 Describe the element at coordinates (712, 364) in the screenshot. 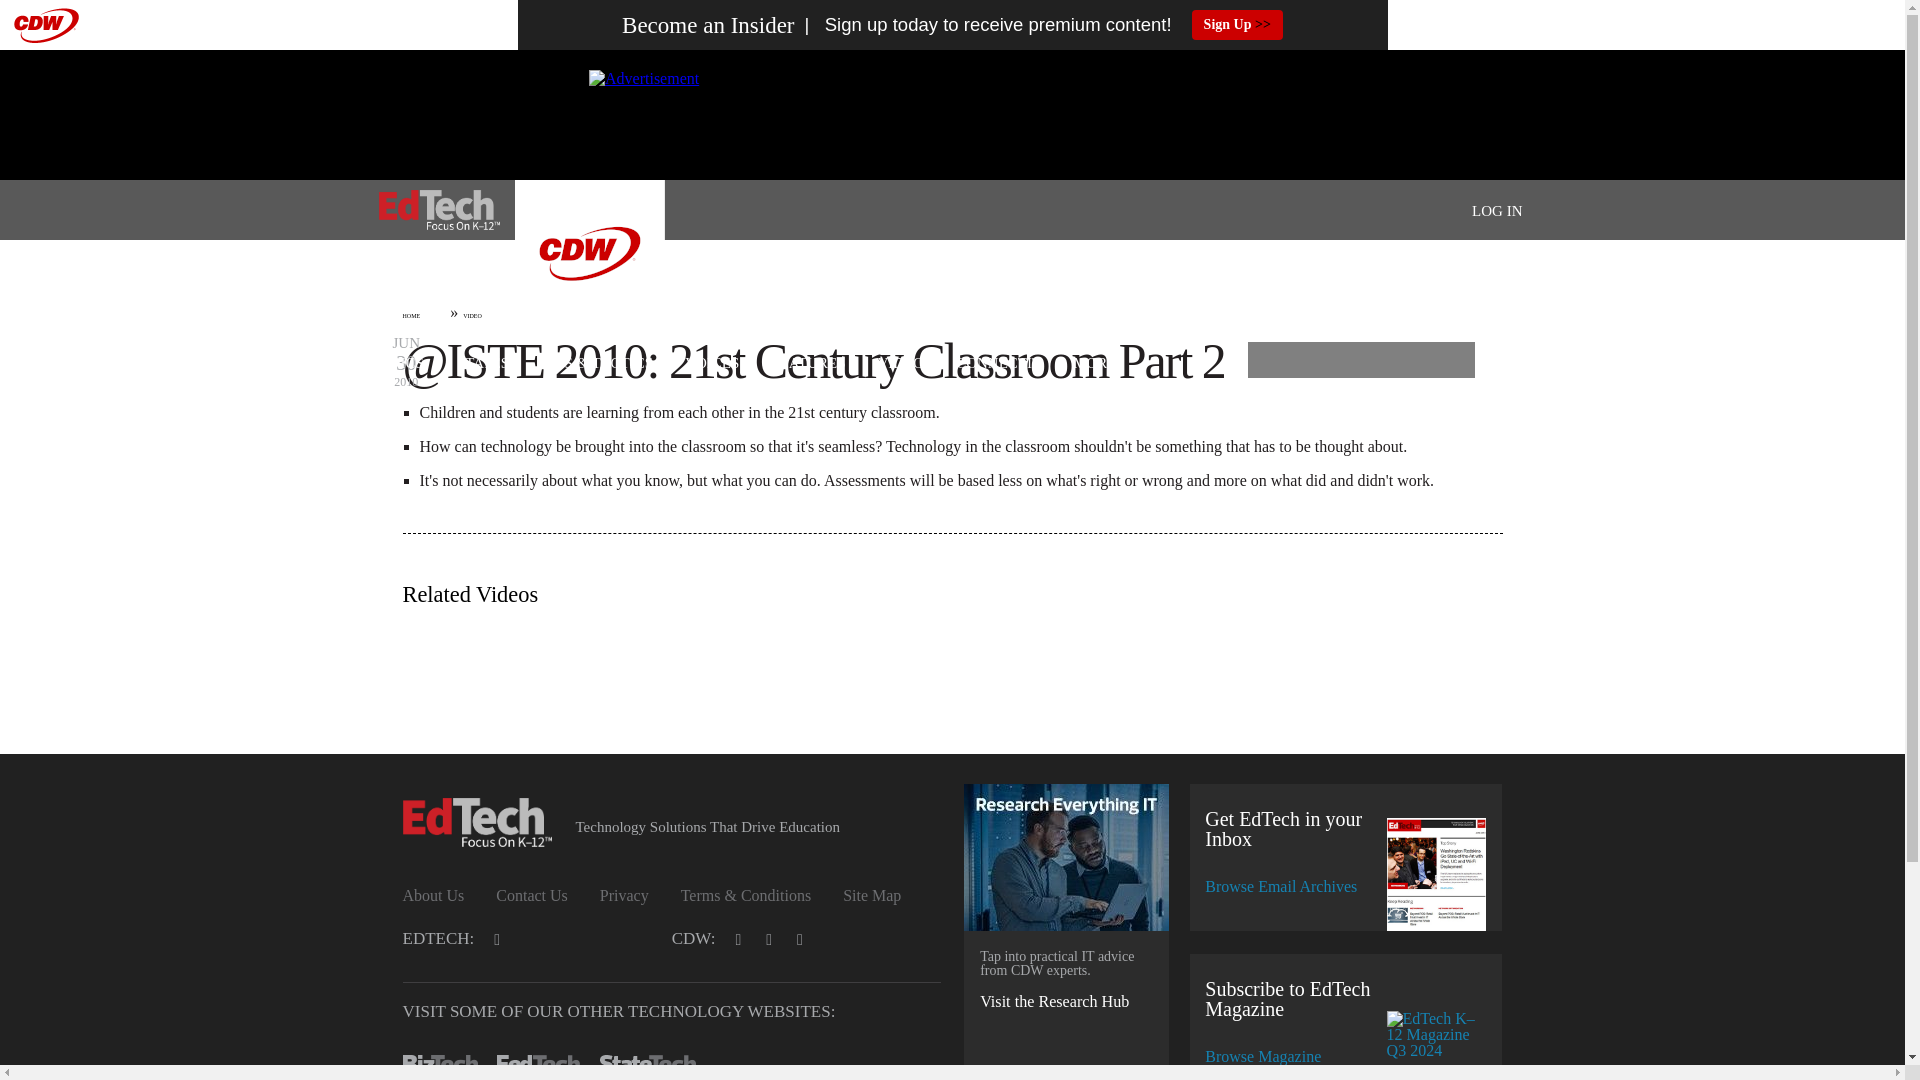

I see `VOICES` at that location.